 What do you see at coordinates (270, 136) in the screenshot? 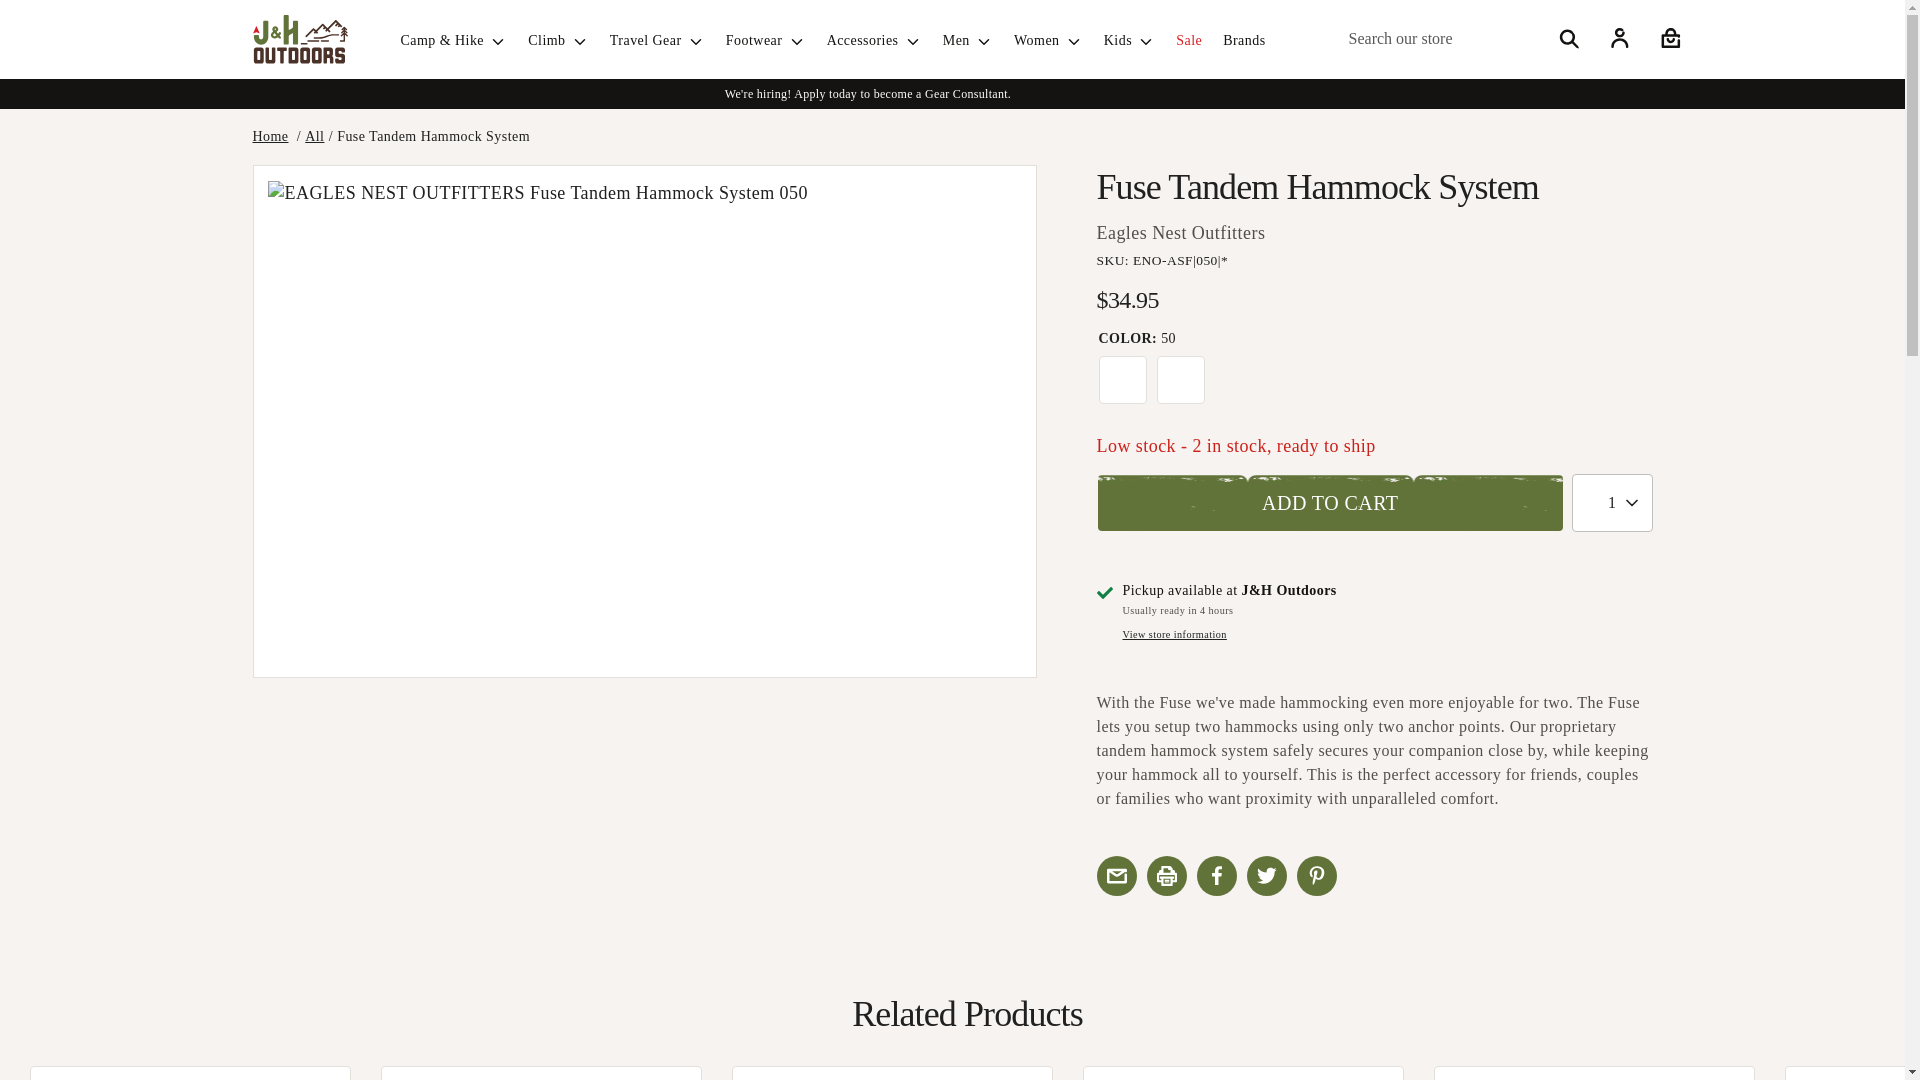
I see `Home` at bounding box center [270, 136].